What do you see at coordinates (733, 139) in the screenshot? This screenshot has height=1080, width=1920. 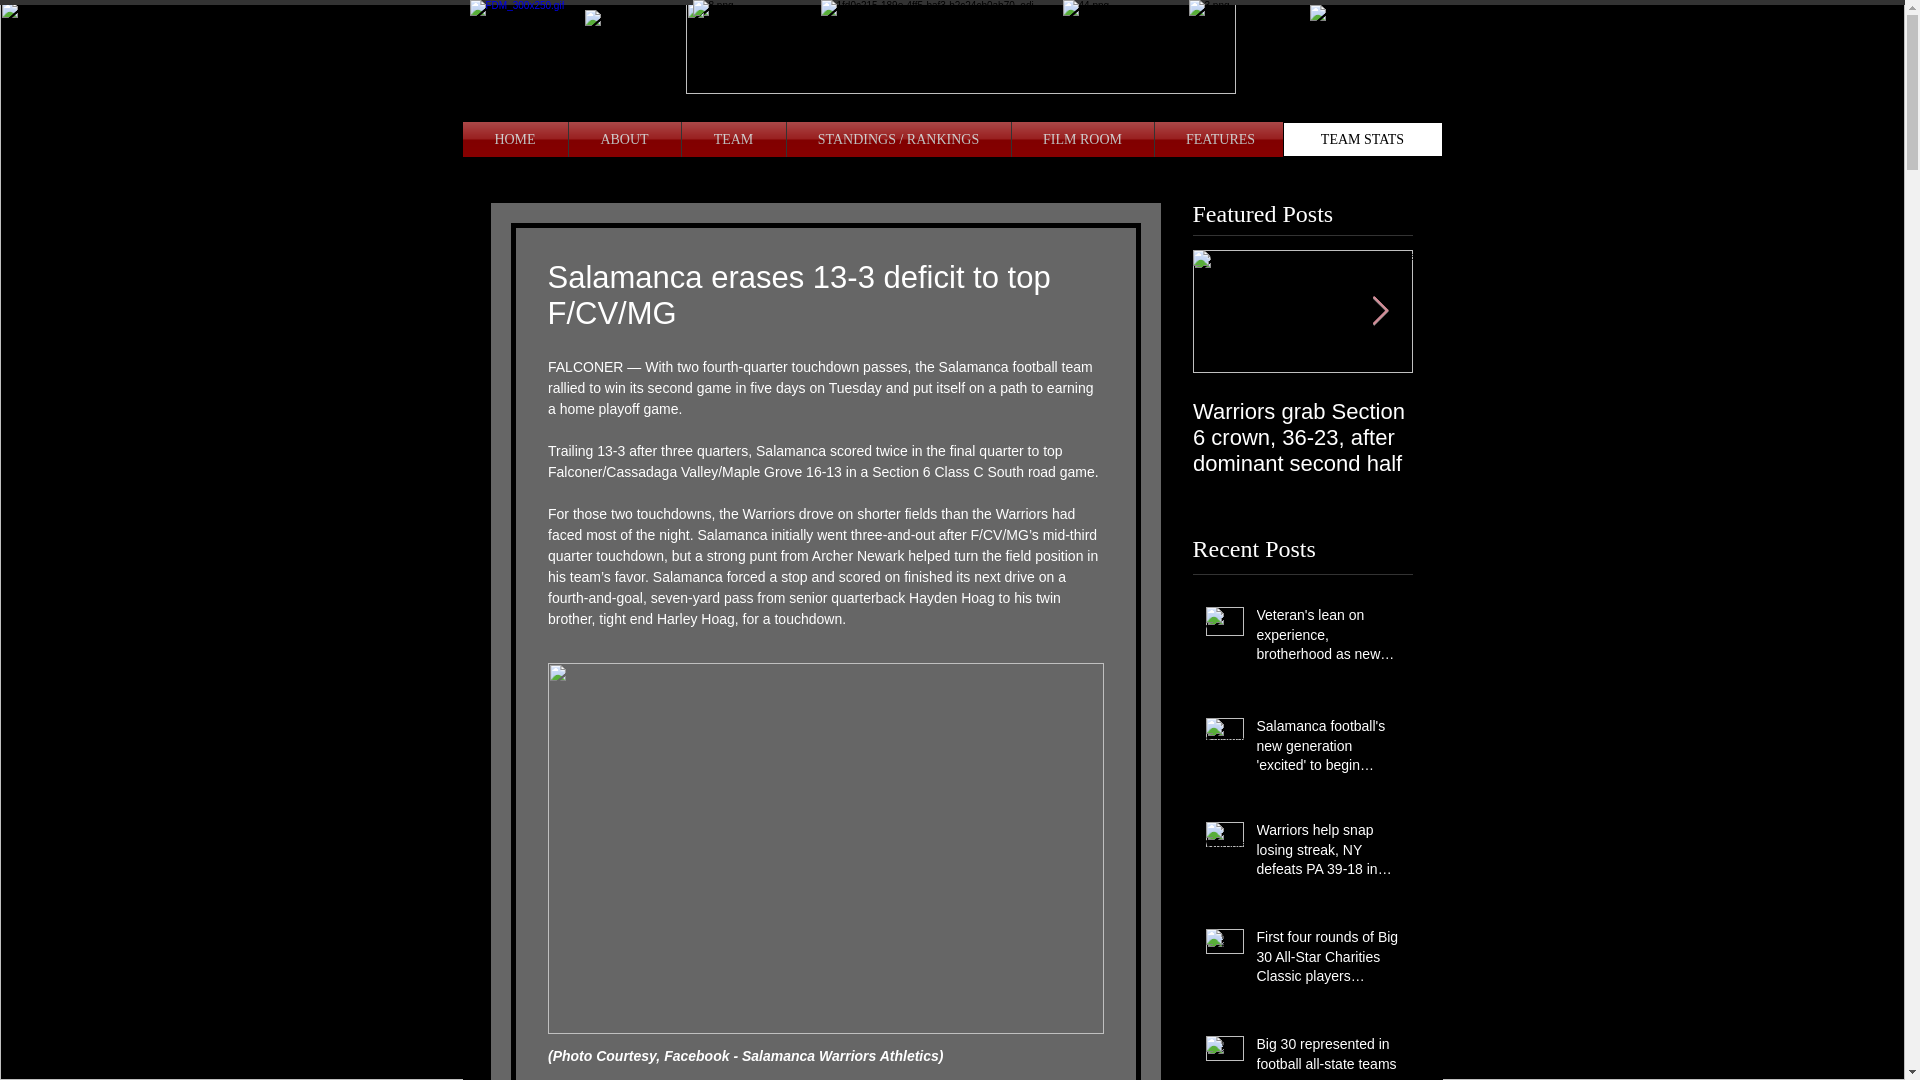 I see `TEAM` at bounding box center [733, 139].